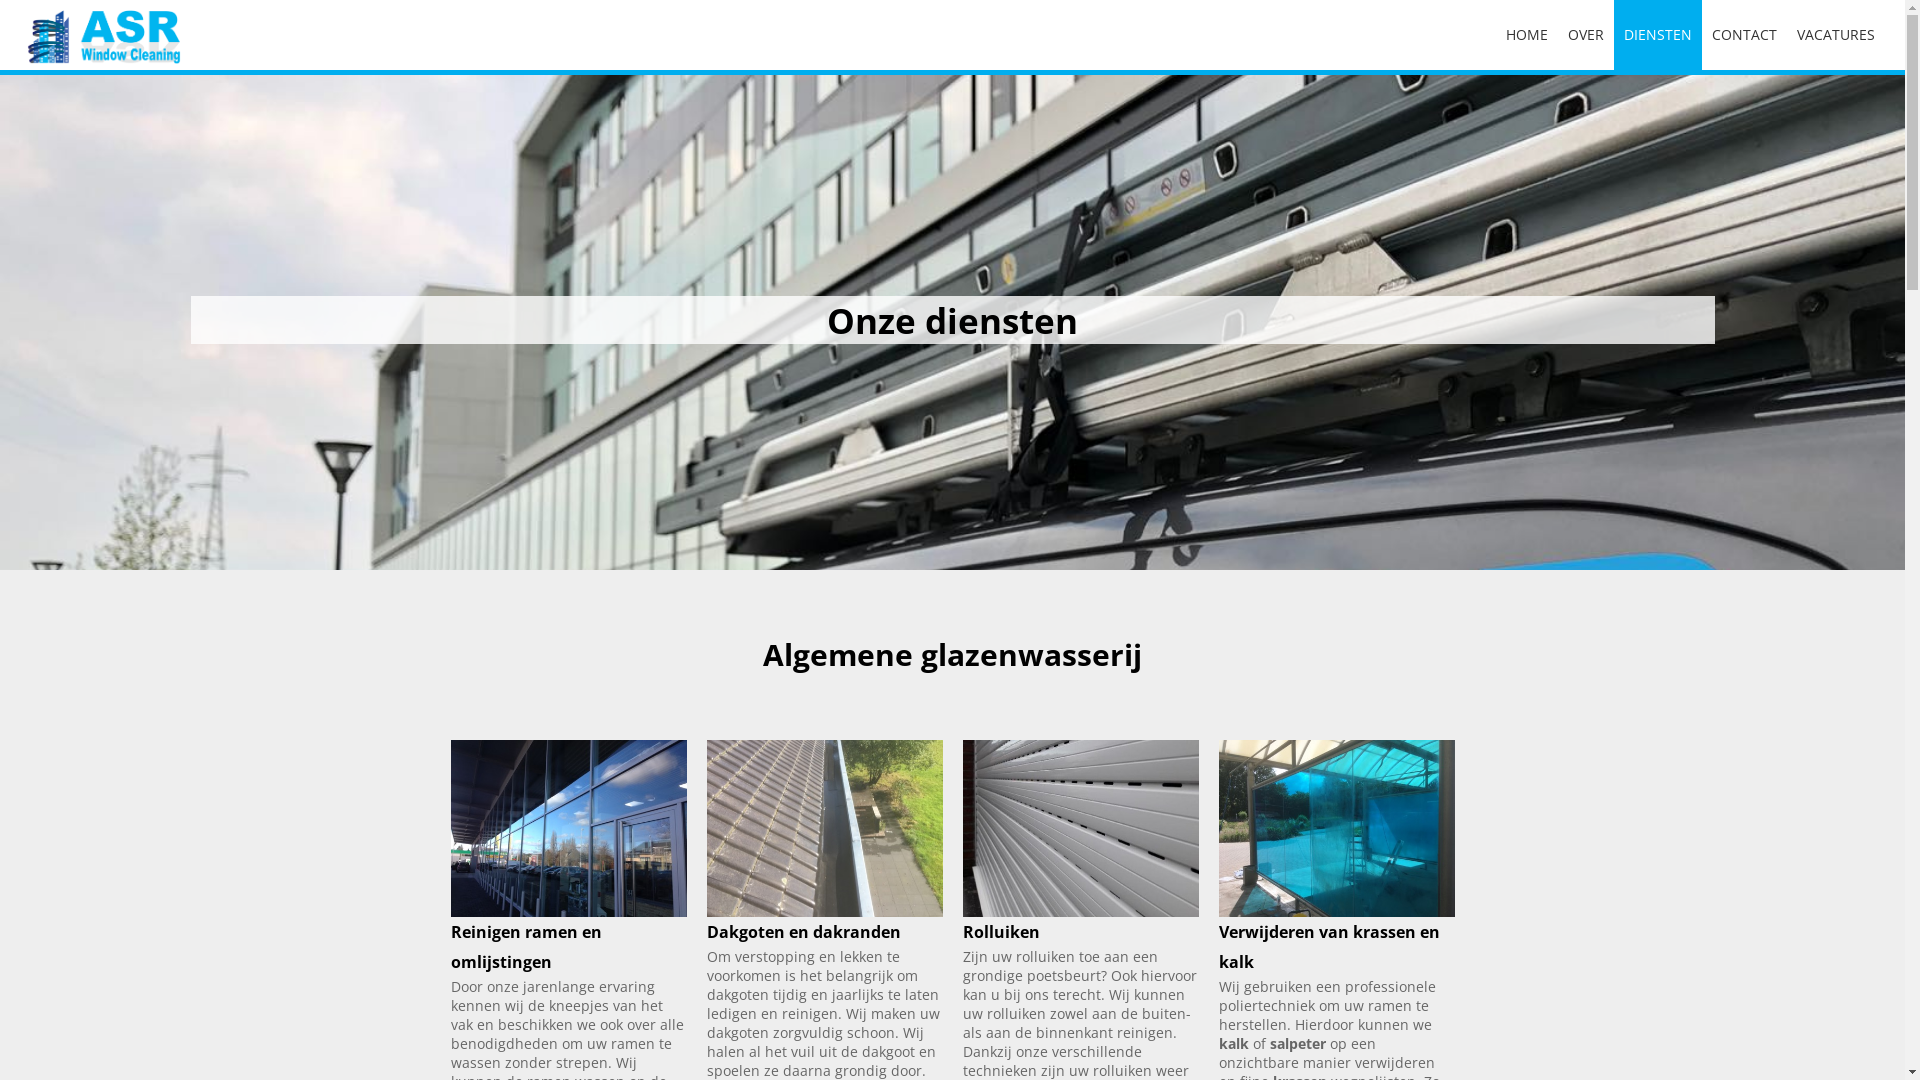 This screenshot has height=1080, width=1920. I want to click on OVER, so click(1586, 35).